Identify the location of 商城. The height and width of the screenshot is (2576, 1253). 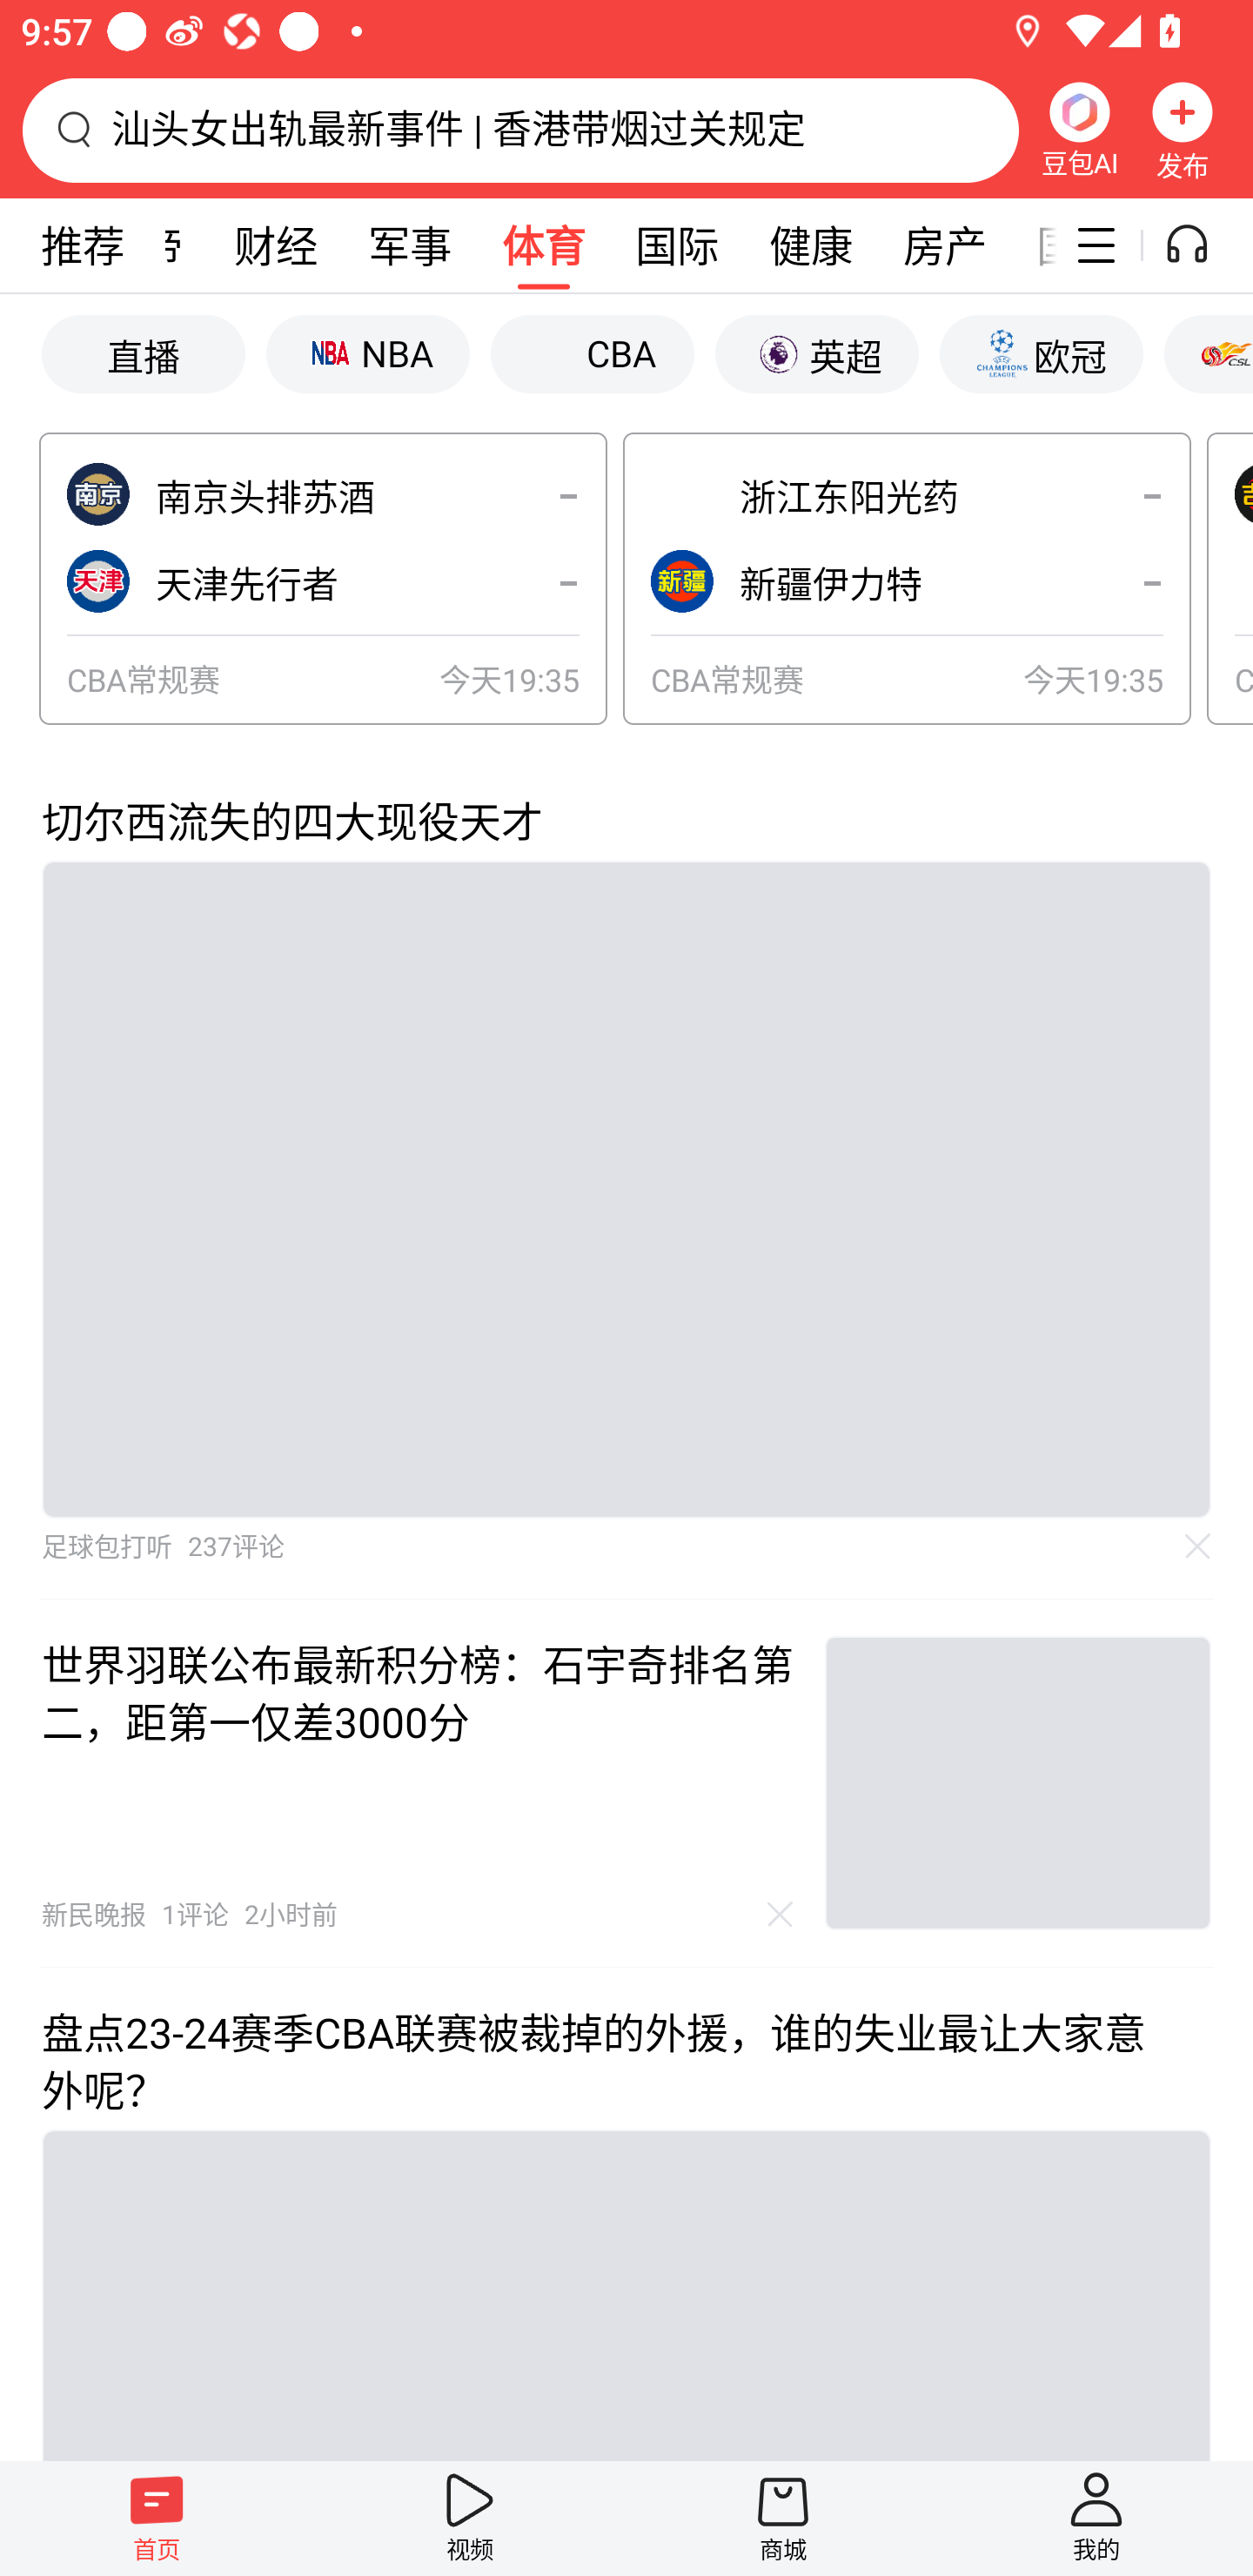
(783, 2518).